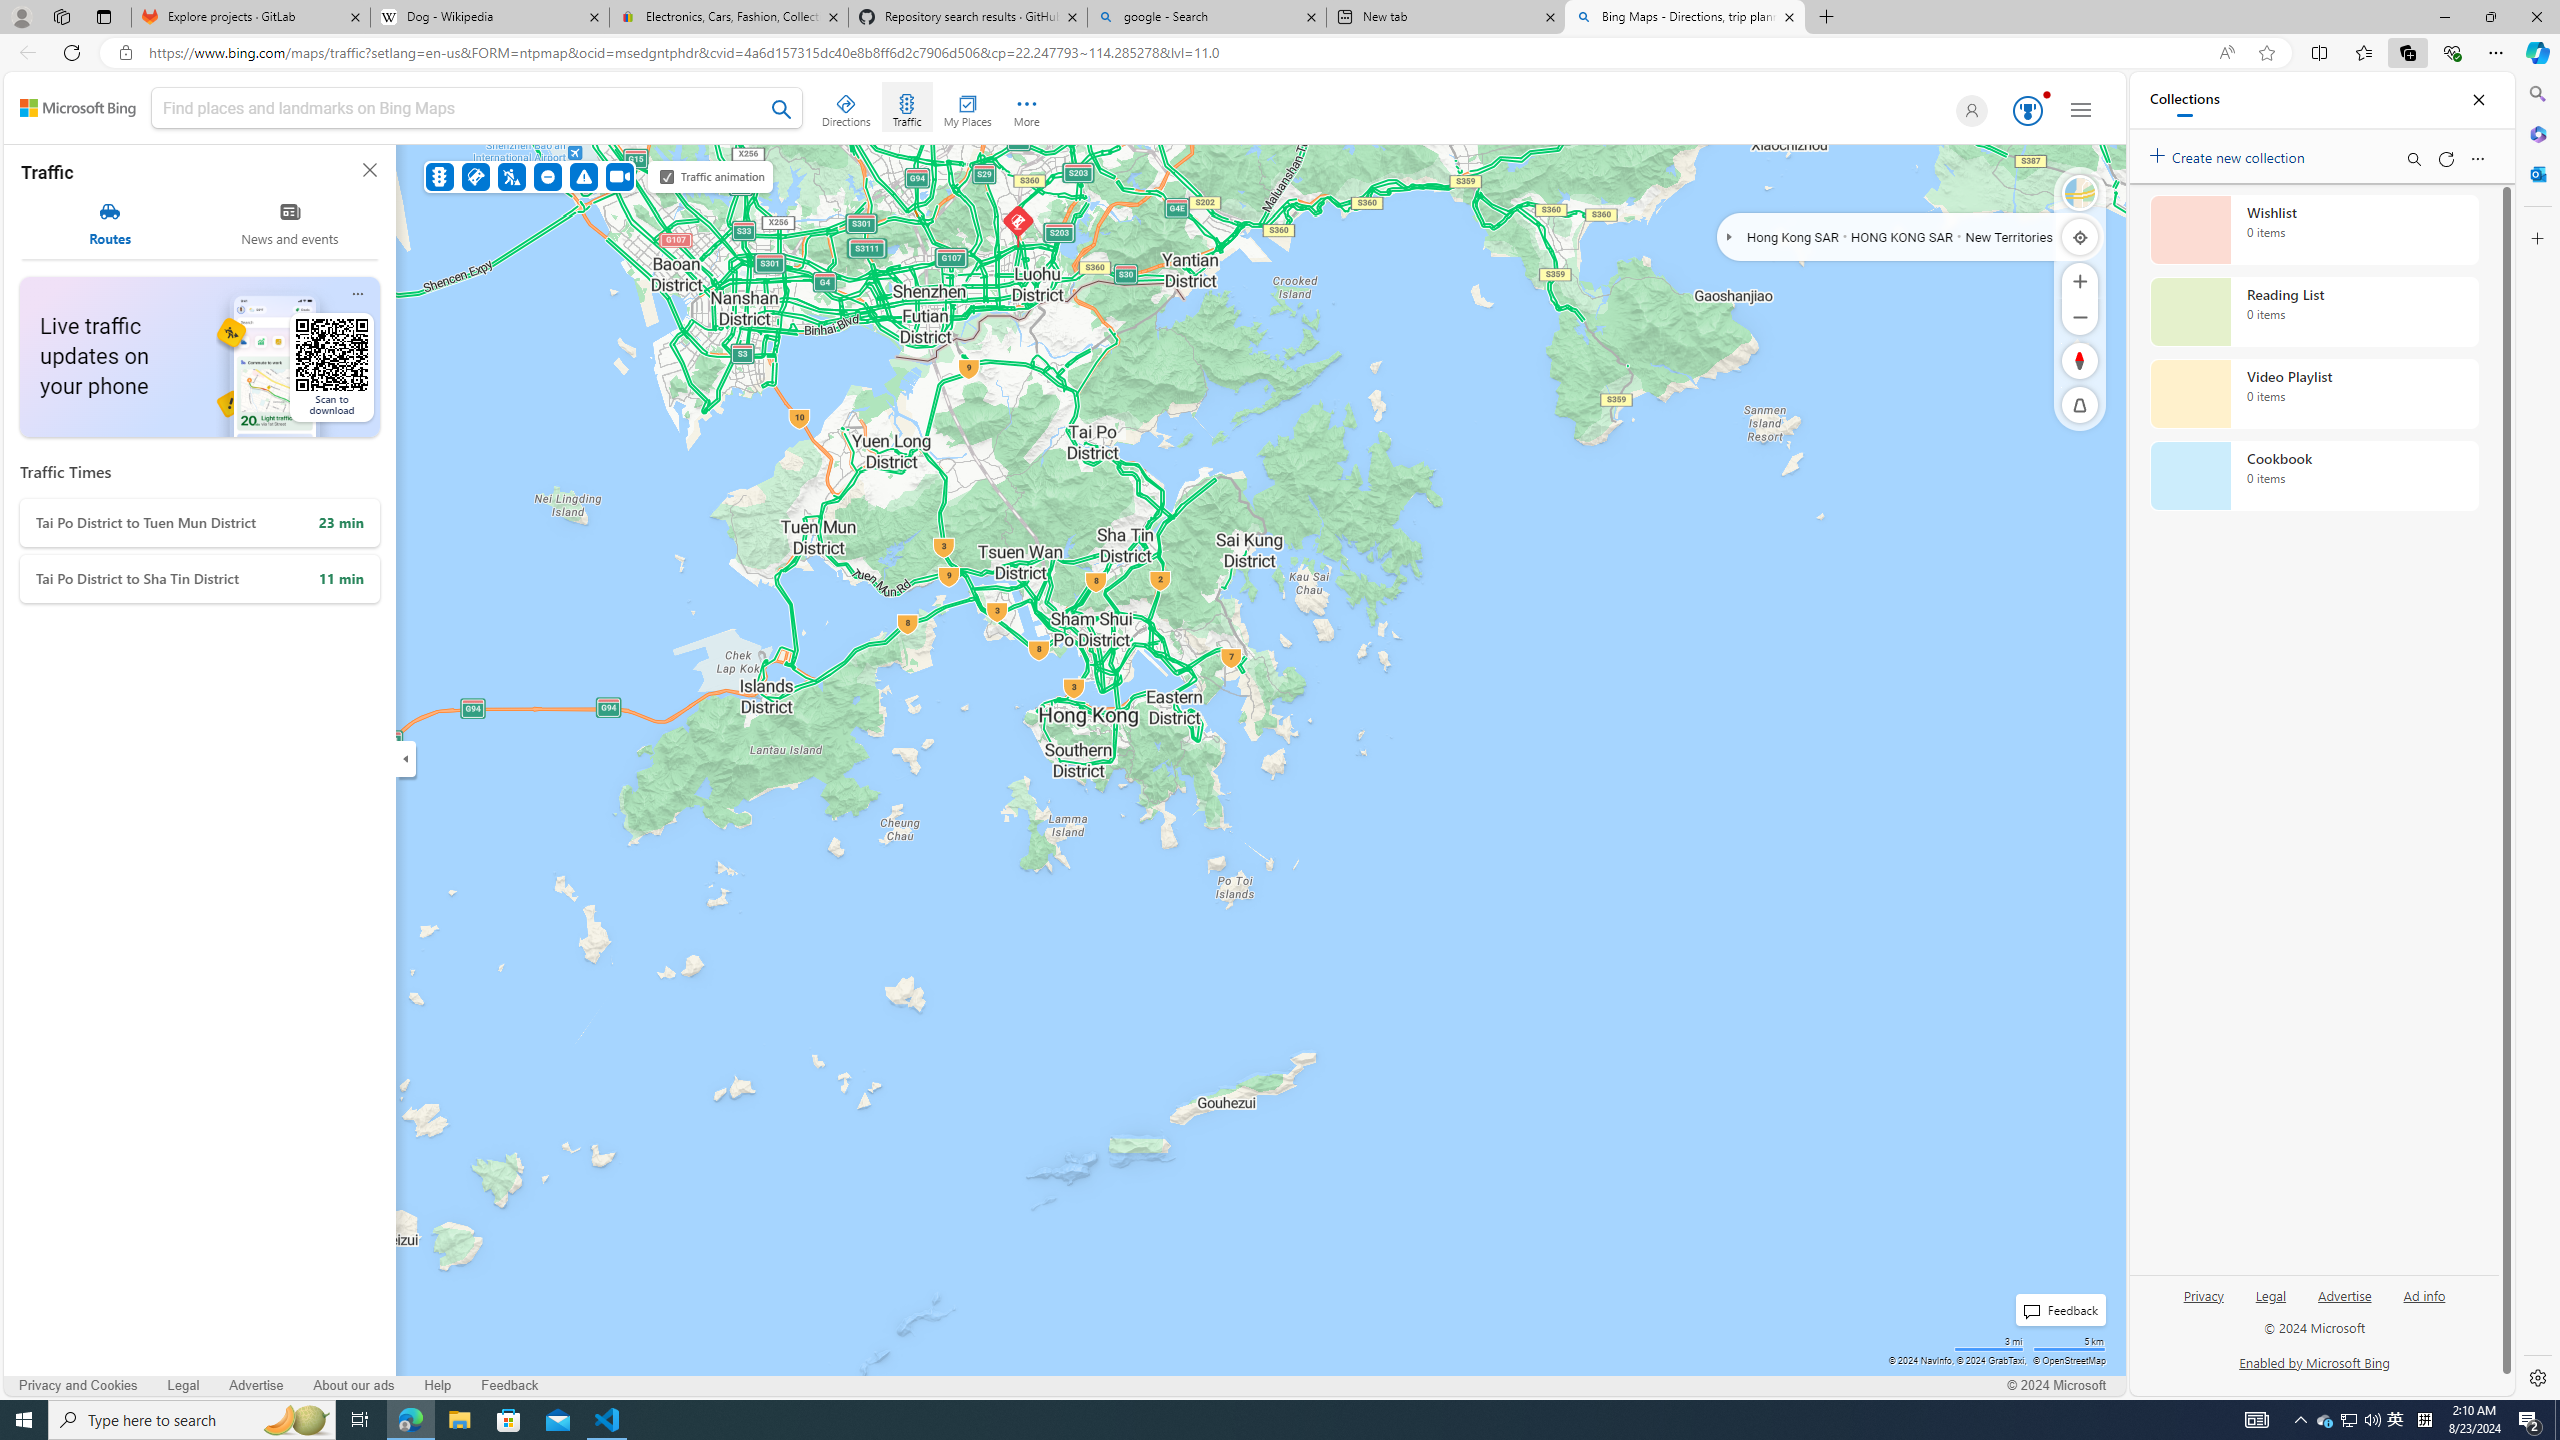  Describe the element at coordinates (2314, 394) in the screenshot. I see `Video Playlist collection, 0 items` at that location.